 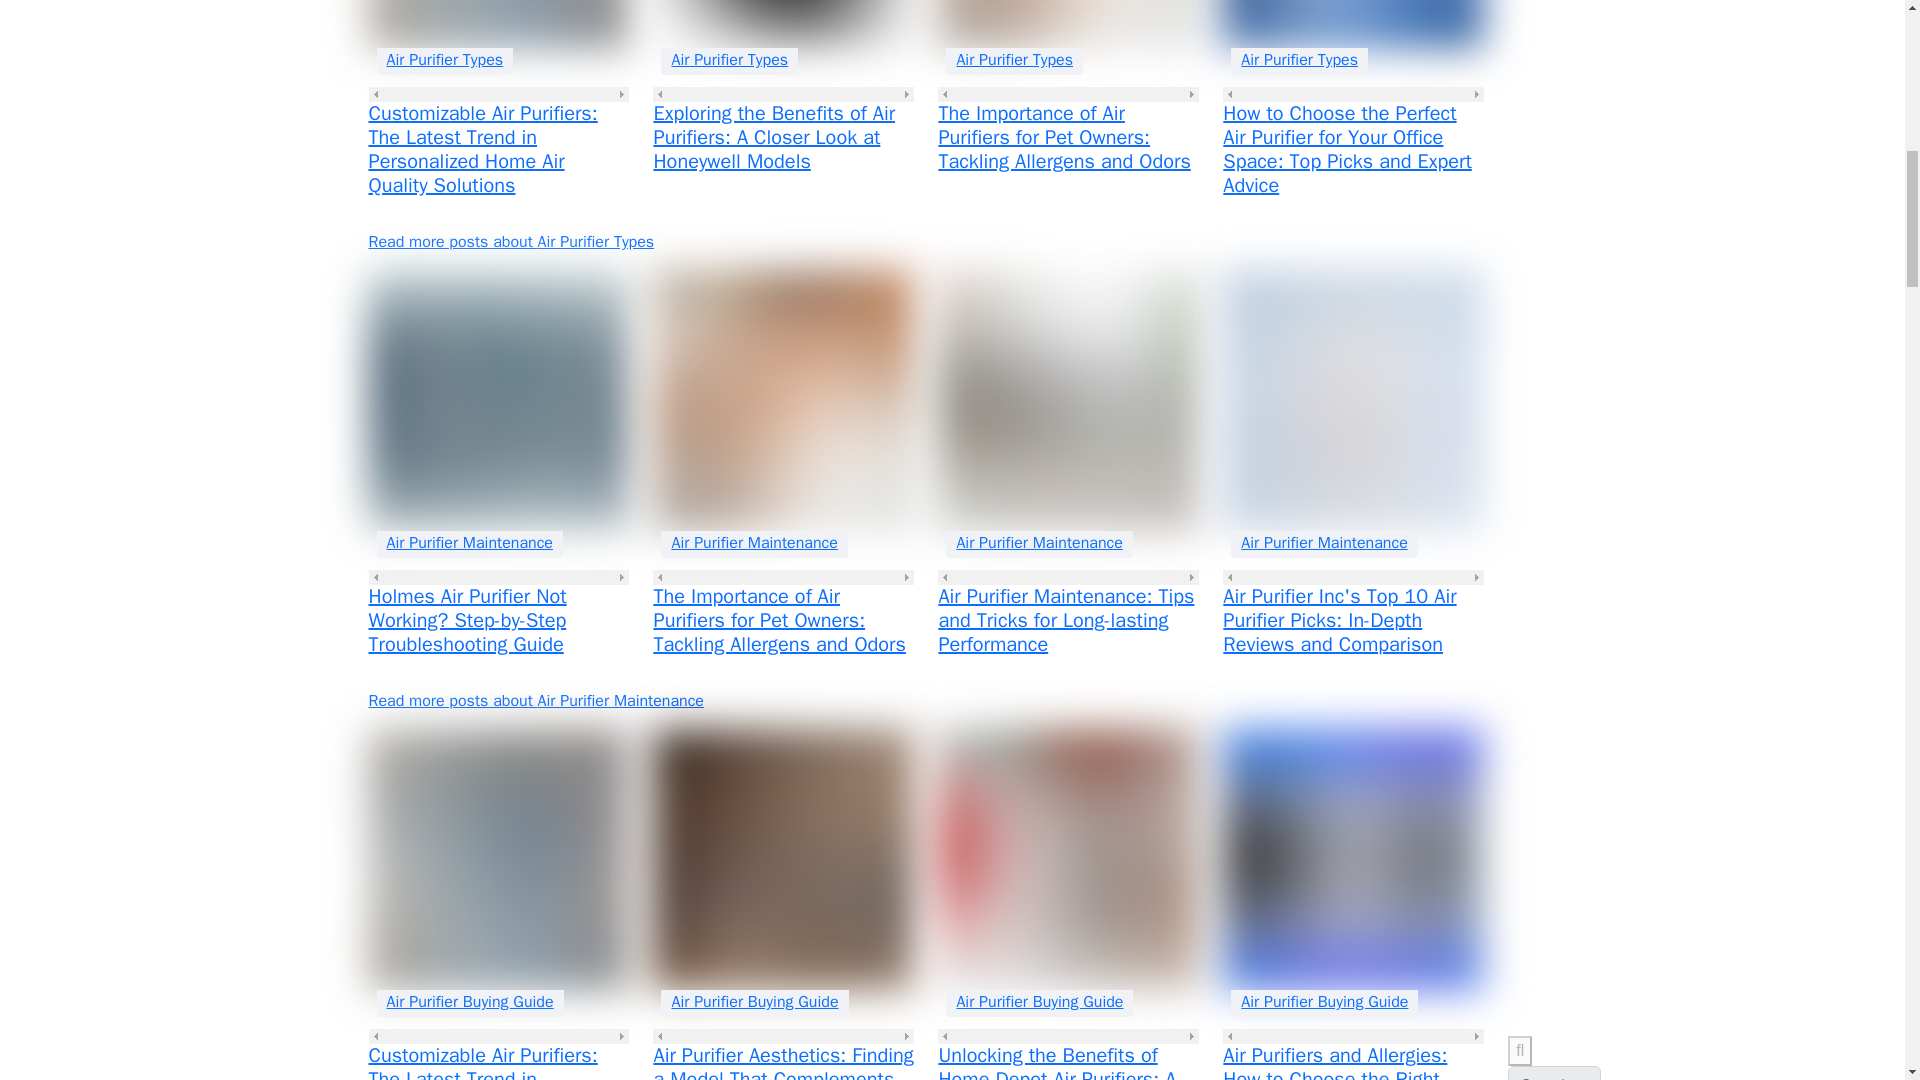 What do you see at coordinates (1014, 60) in the screenshot?
I see `Air Purifier Types` at bounding box center [1014, 60].